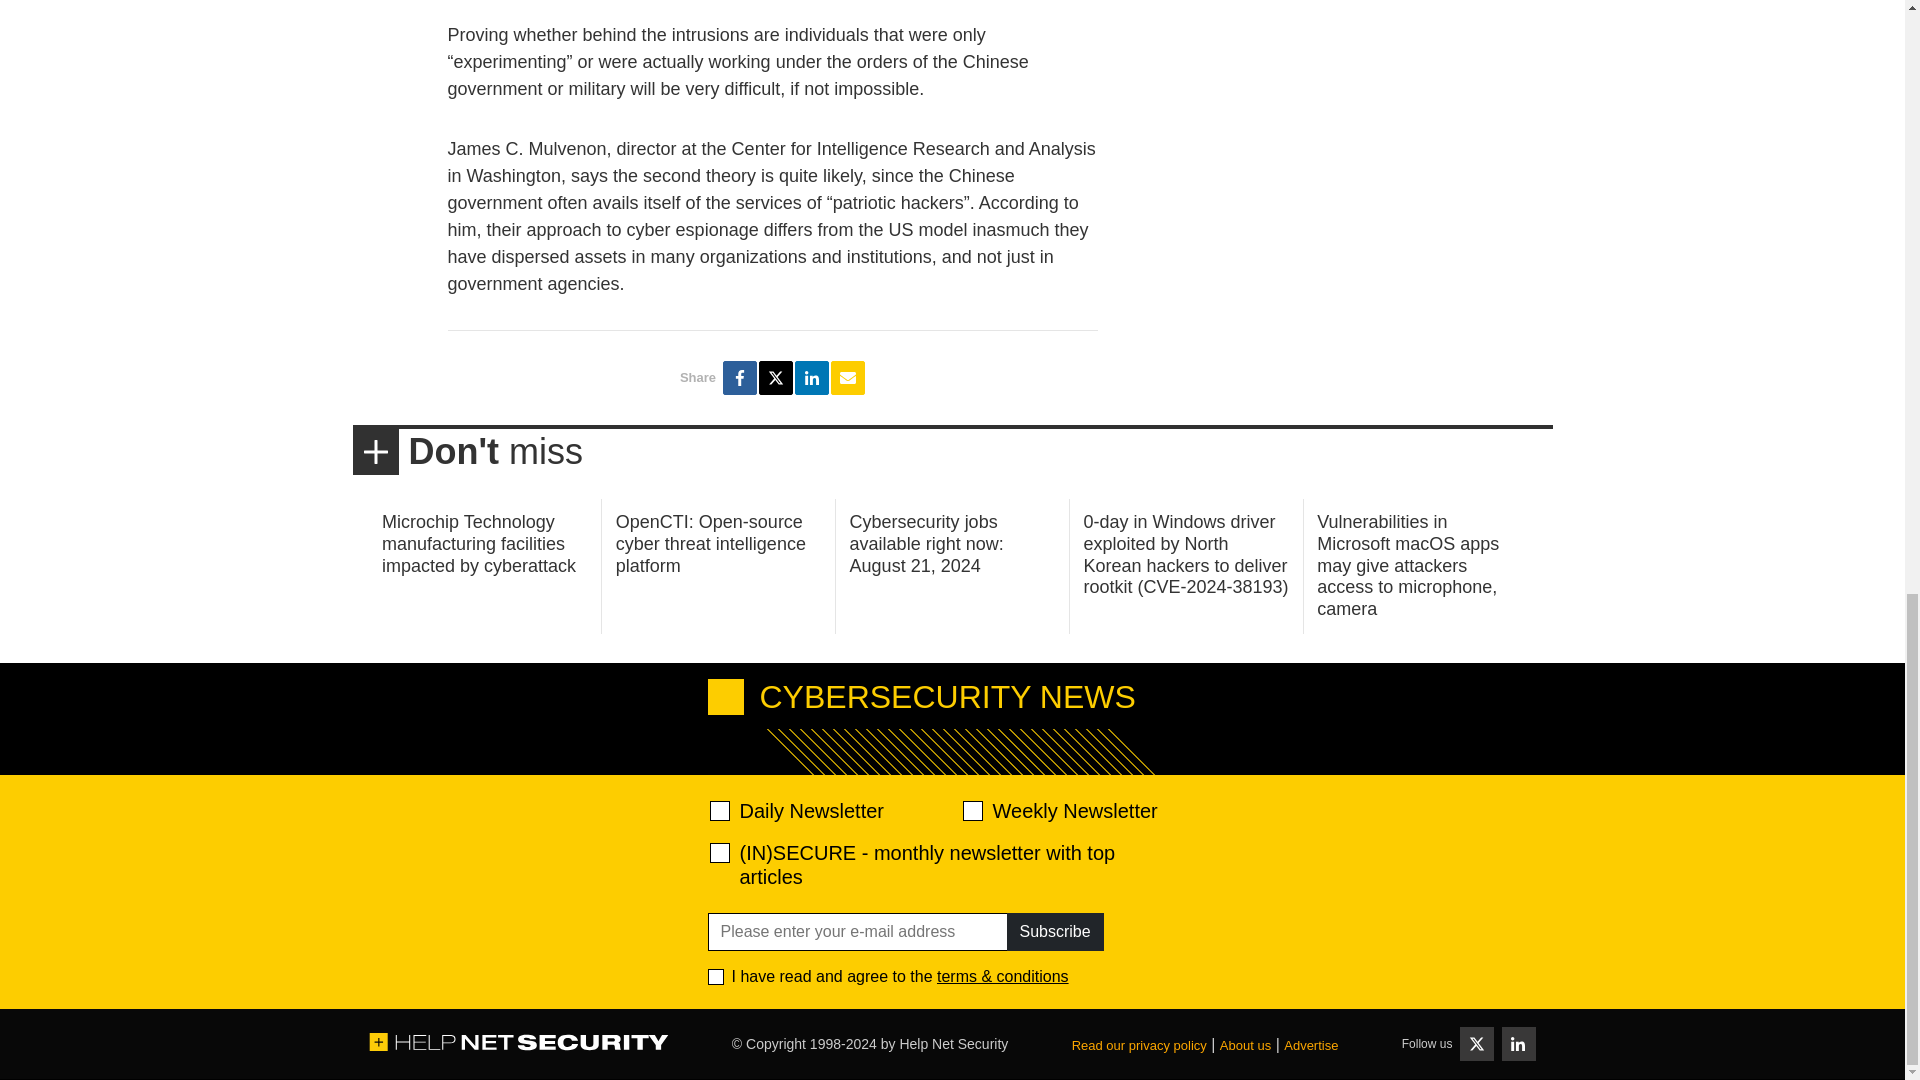 The height and width of the screenshot is (1080, 1920). I want to click on 520ac2f639, so click(720, 810).